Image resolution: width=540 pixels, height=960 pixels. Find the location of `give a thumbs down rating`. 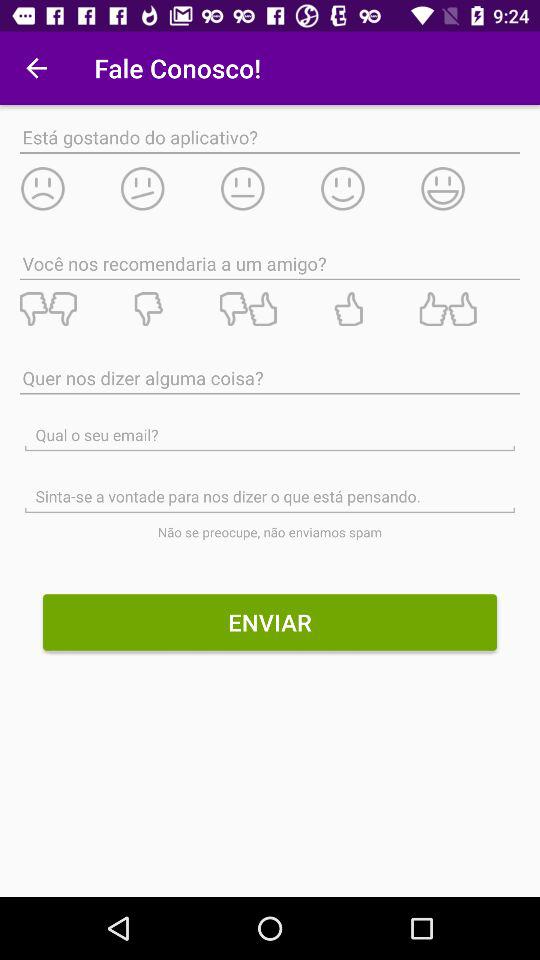

give a thumbs down rating is located at coordinates (69, 309).